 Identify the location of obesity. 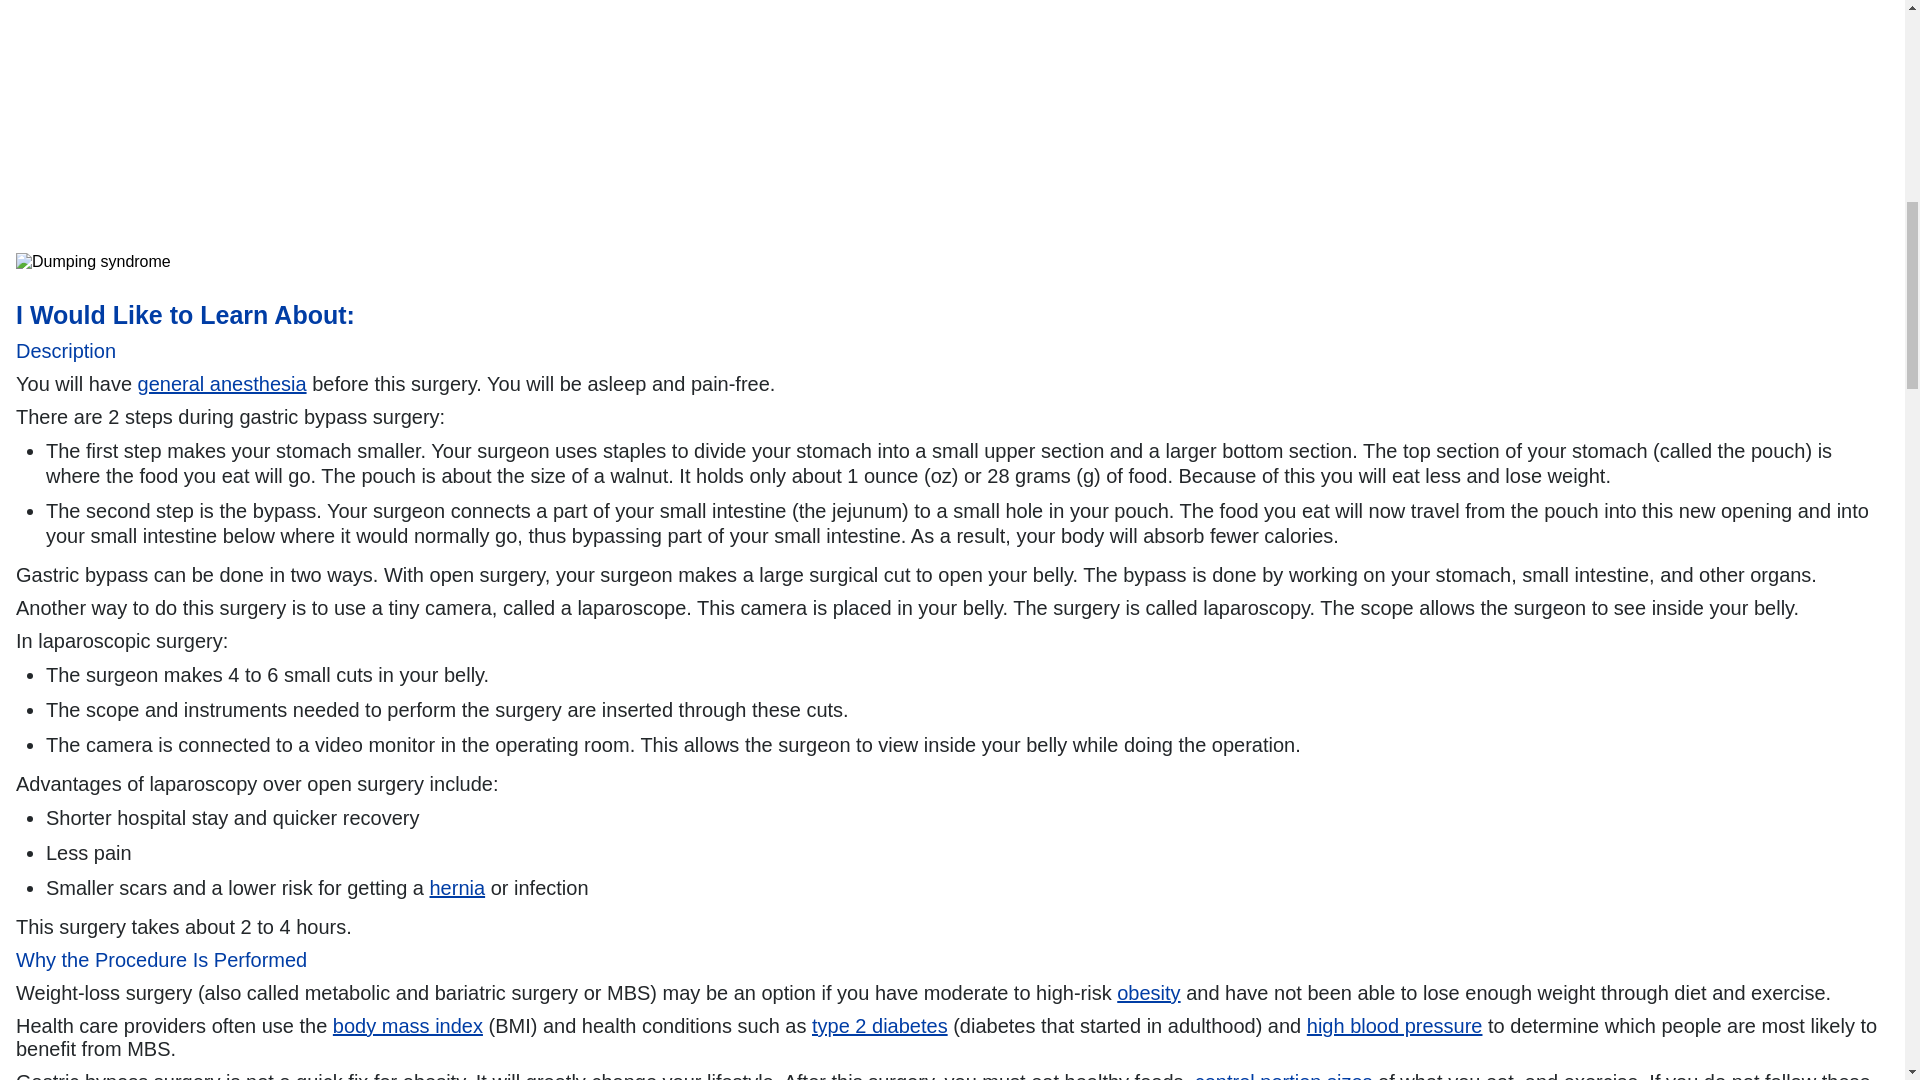
(1148, 992).